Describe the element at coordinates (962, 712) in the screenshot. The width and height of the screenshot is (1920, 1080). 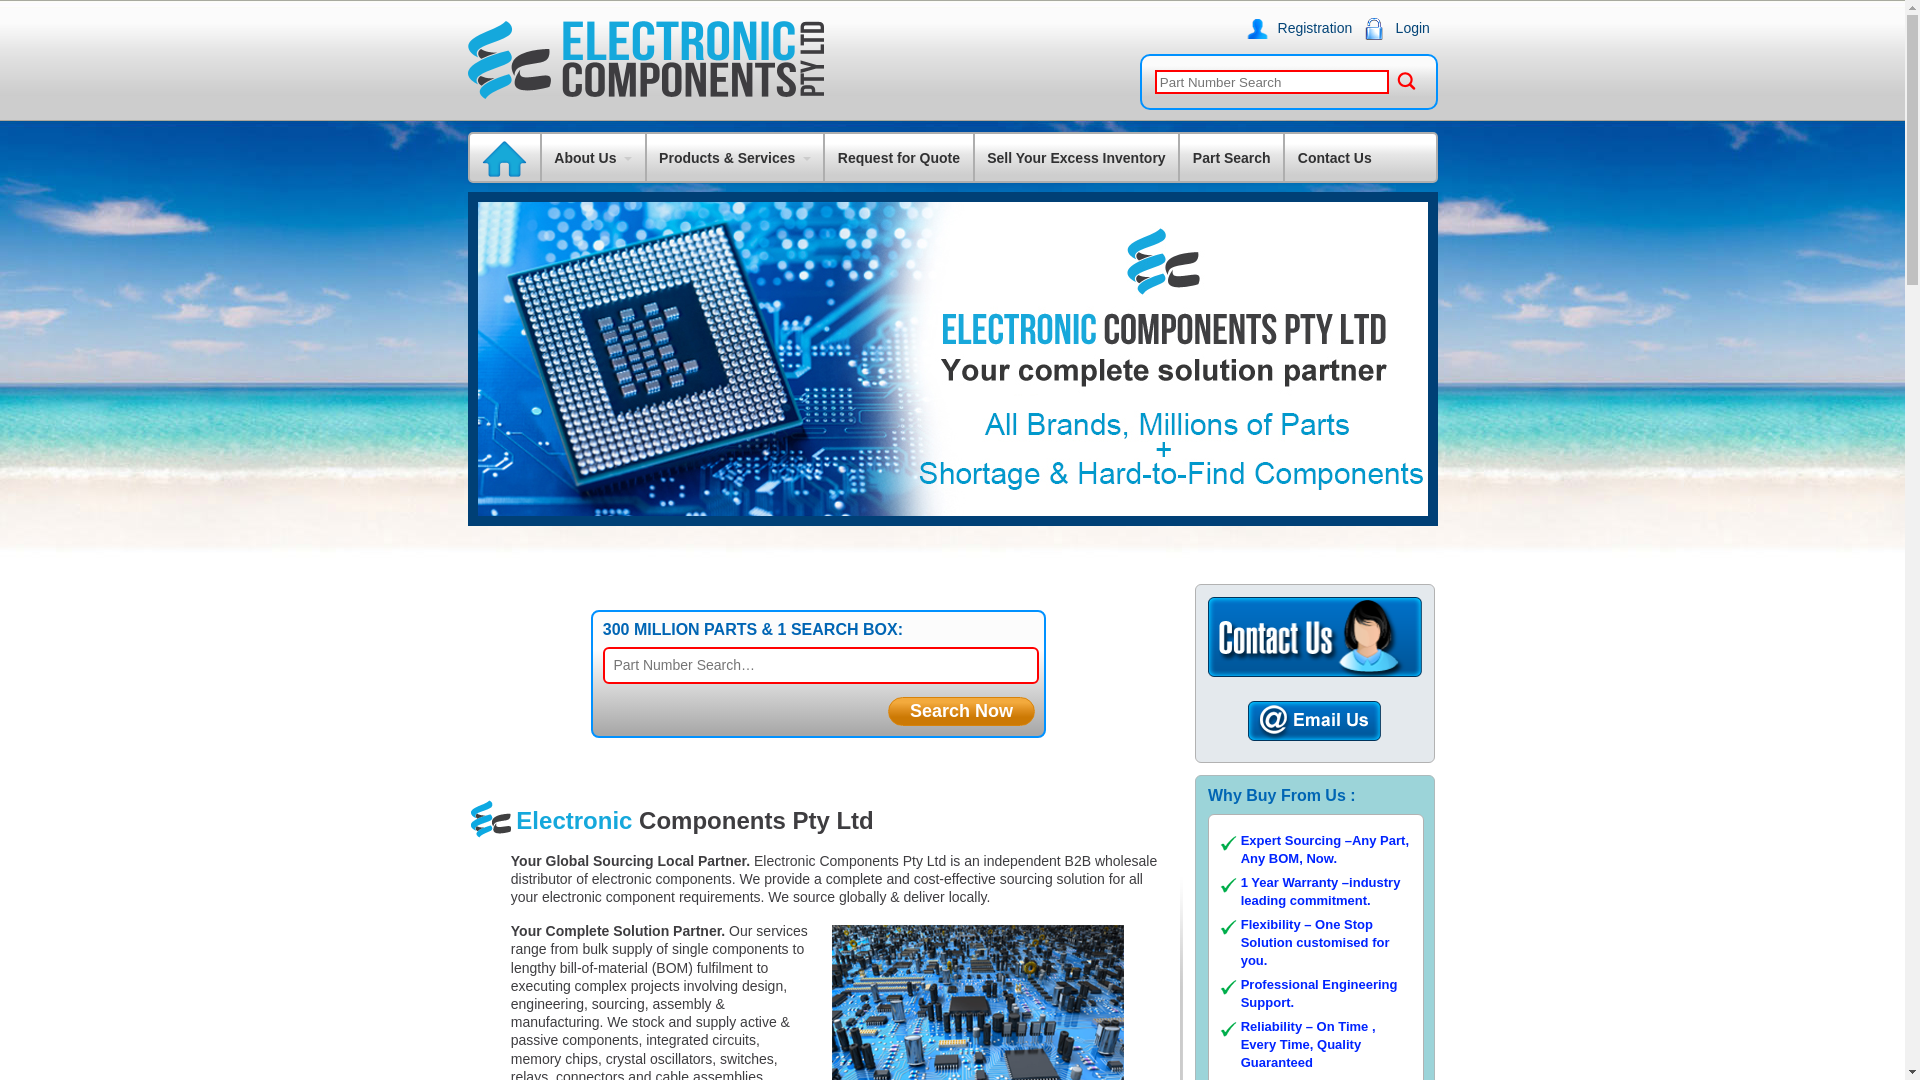
I see `Search Now` at that location.